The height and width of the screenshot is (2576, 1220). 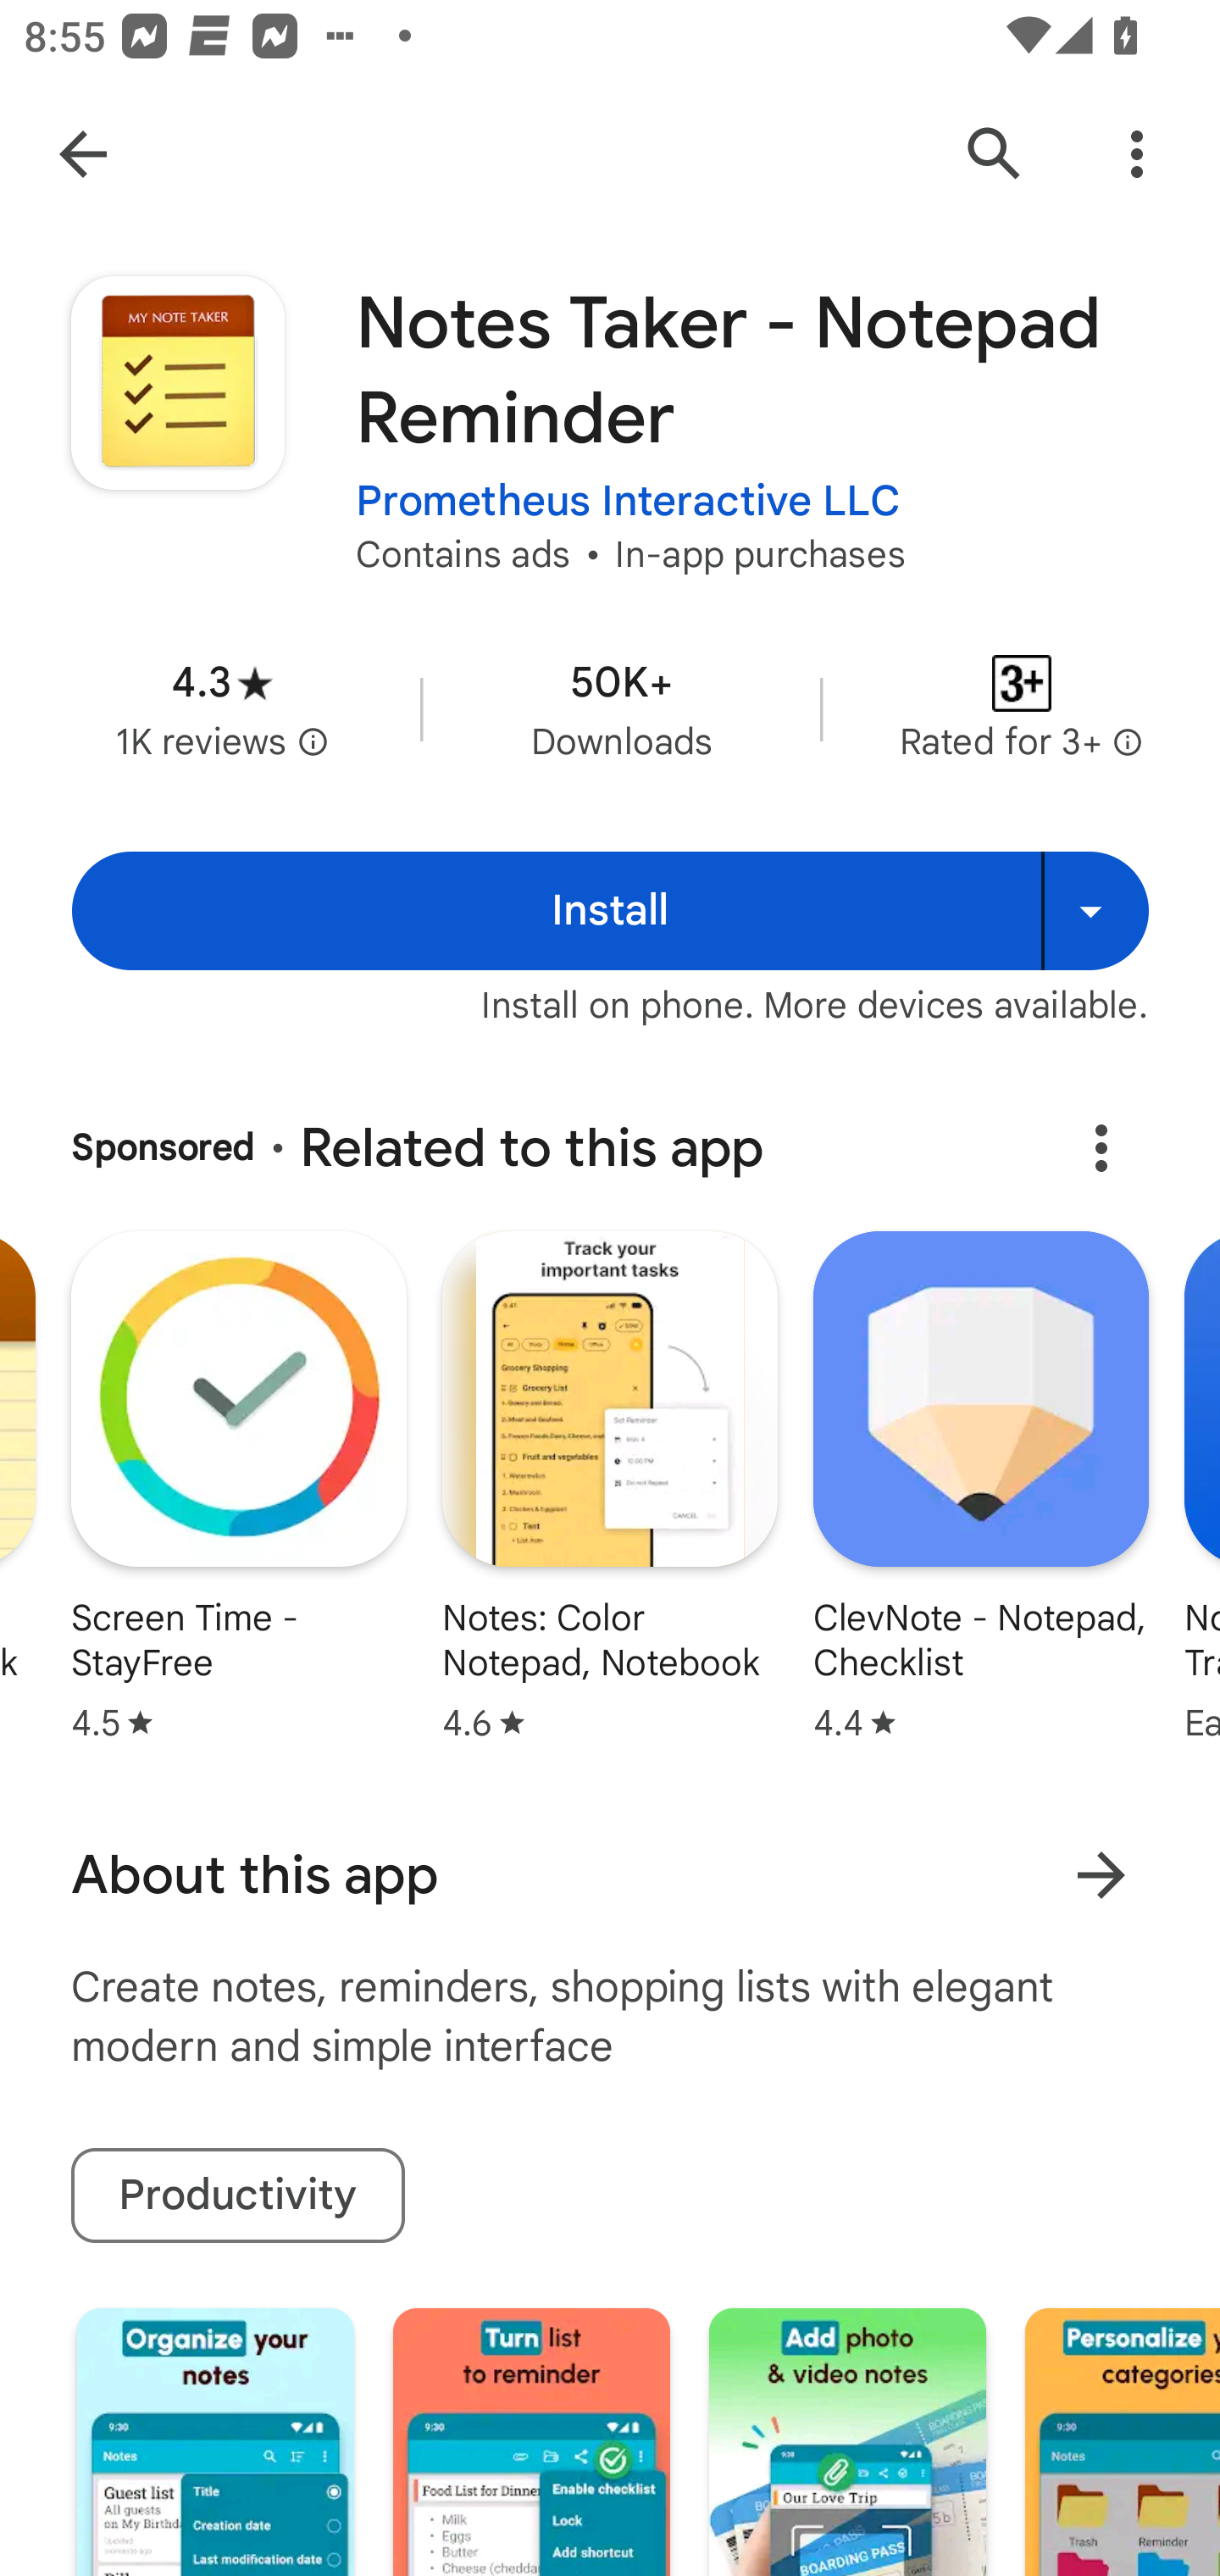 I want to click on Screenshot "3" of "8", so click(x=847, y=2442).